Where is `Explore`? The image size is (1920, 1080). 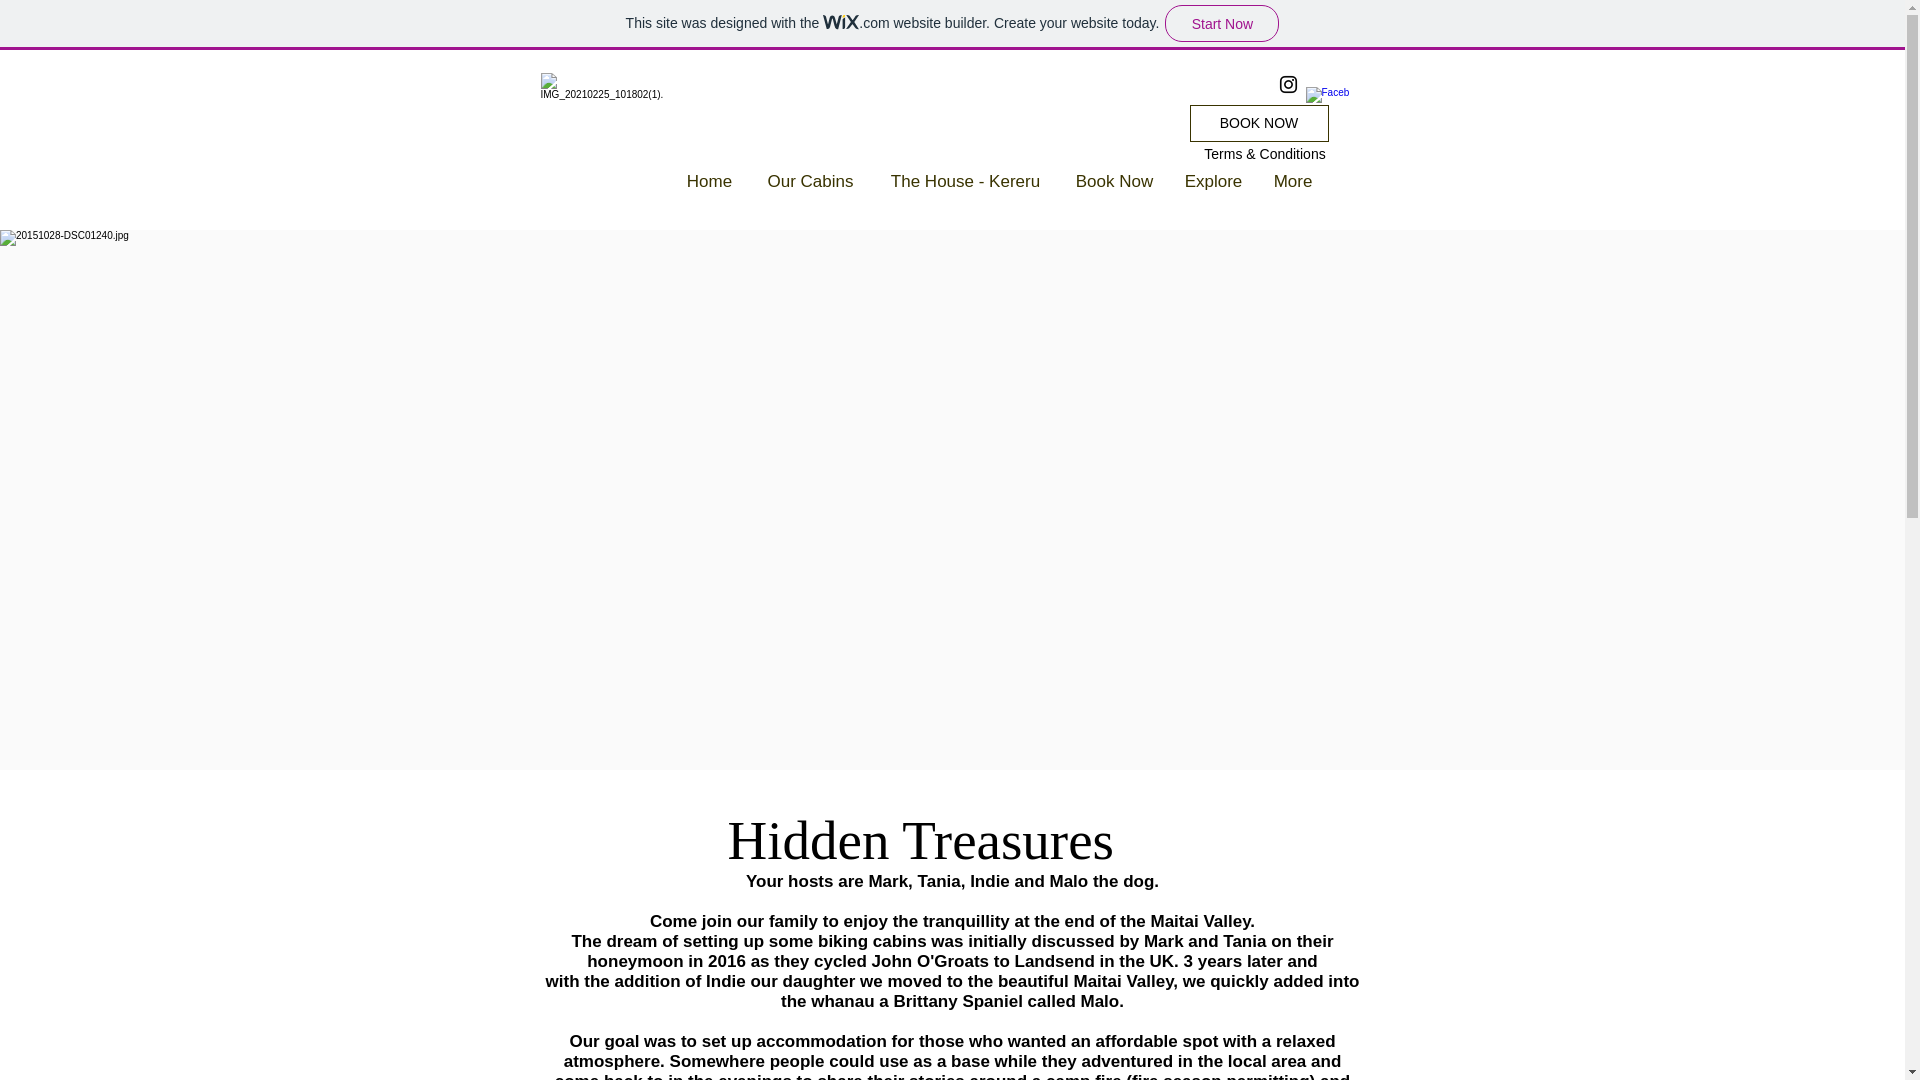 Explore is located at coordinates (1213, 182).